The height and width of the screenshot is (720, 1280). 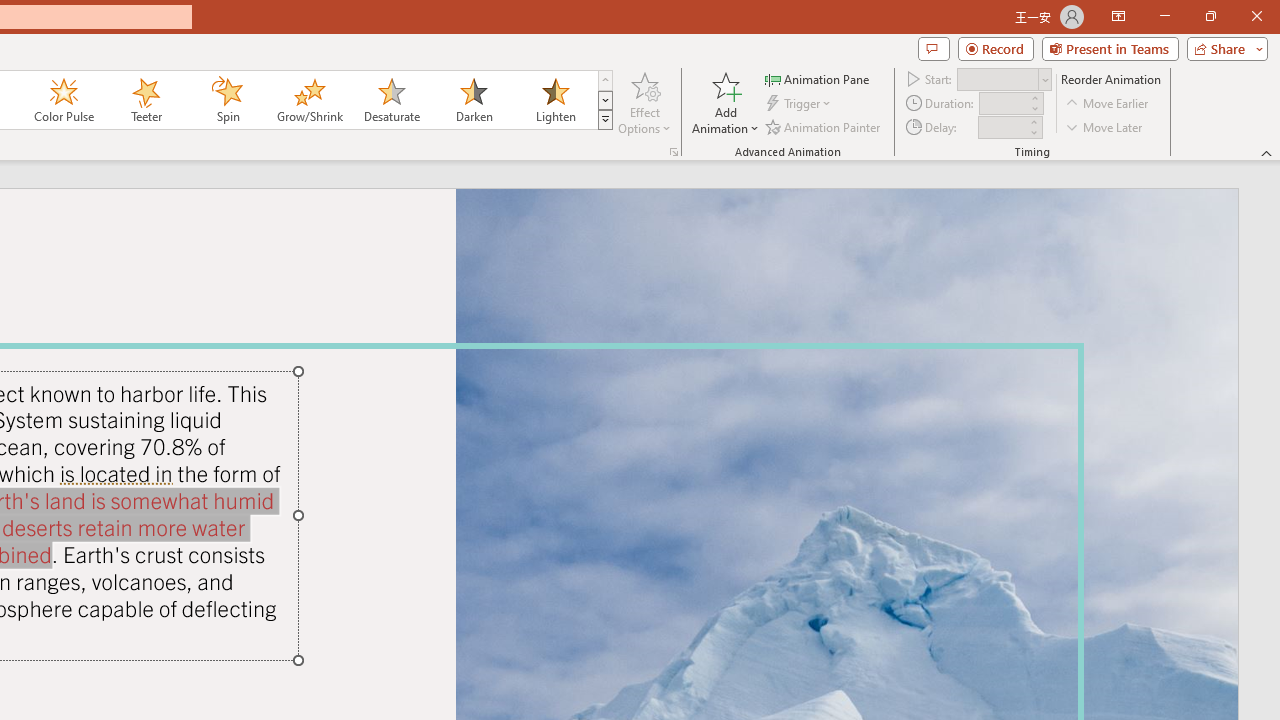 What do you see at coordinates (1108, 104) in the screenshot?
I see `Move Earlier` at bounding box center [1108, 104].